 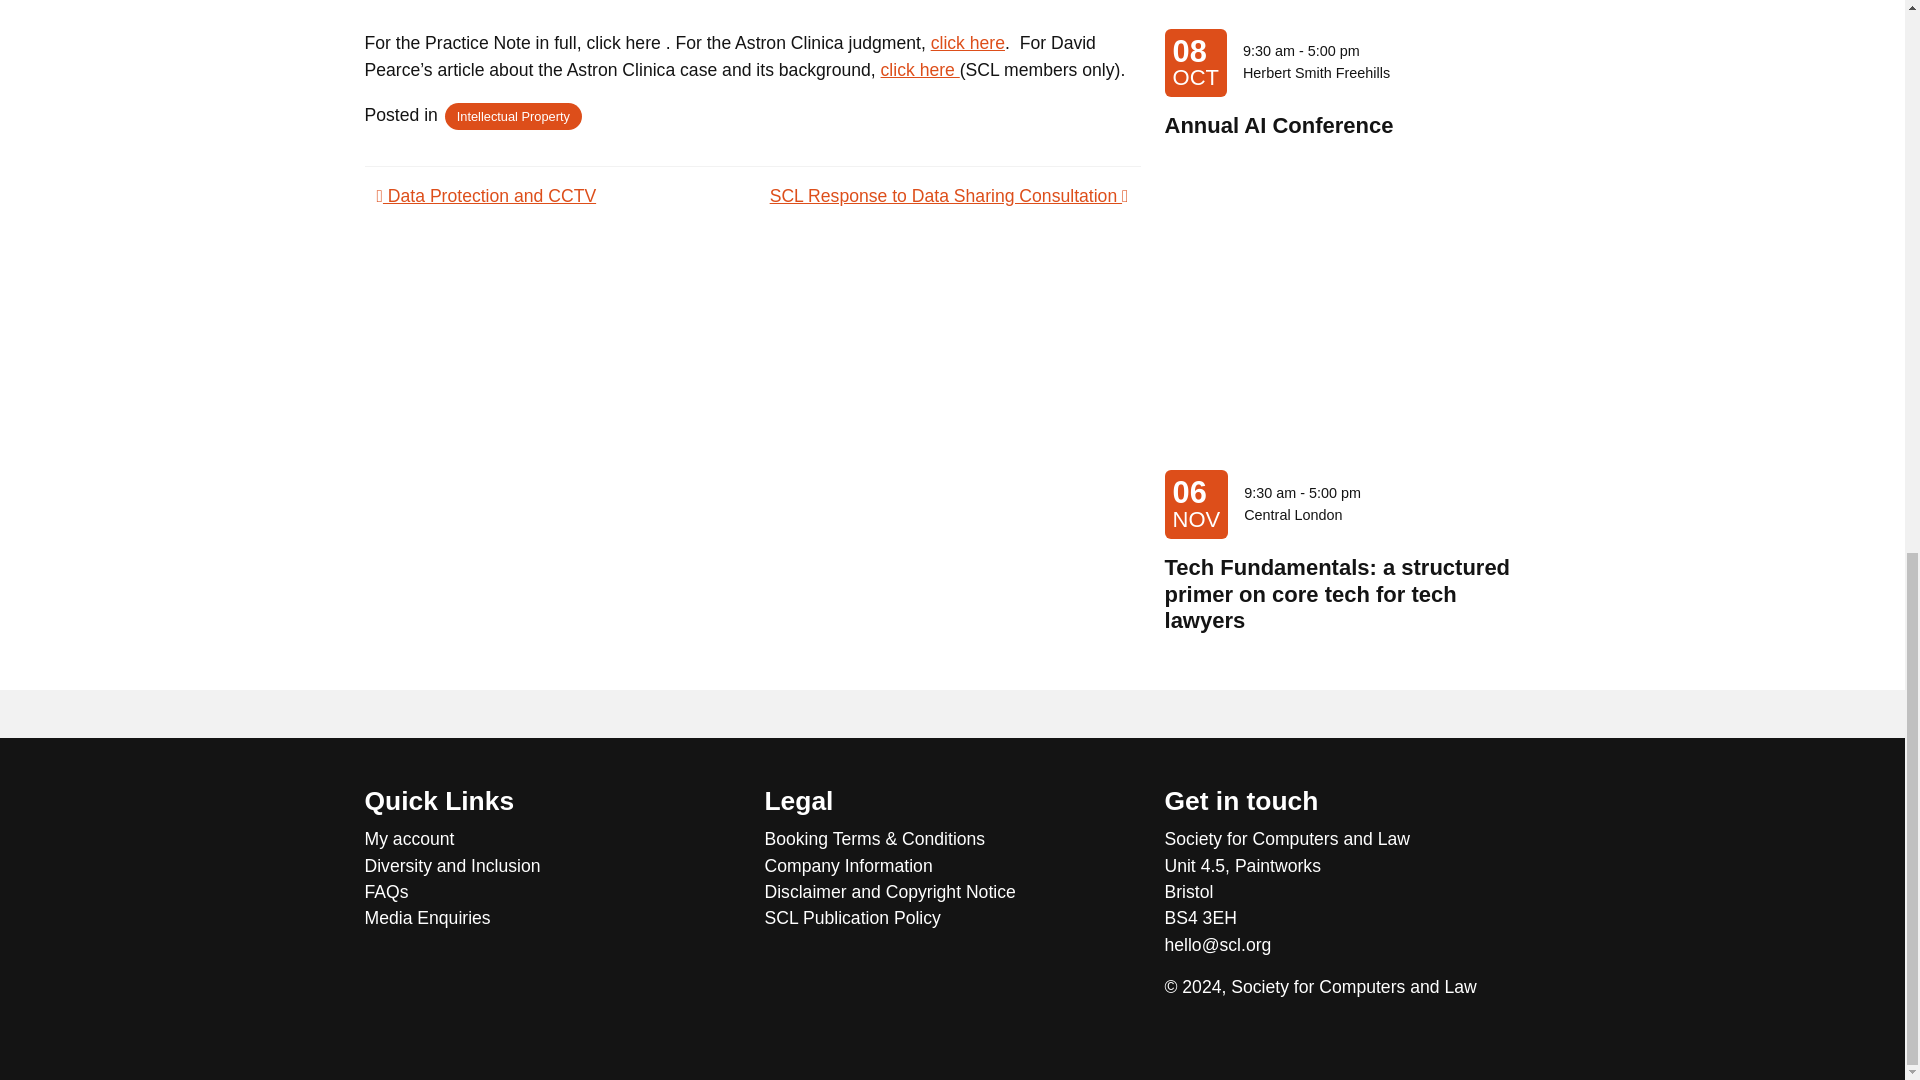 I want to click on SCL Publication Policy, so click(x=952, y=918).